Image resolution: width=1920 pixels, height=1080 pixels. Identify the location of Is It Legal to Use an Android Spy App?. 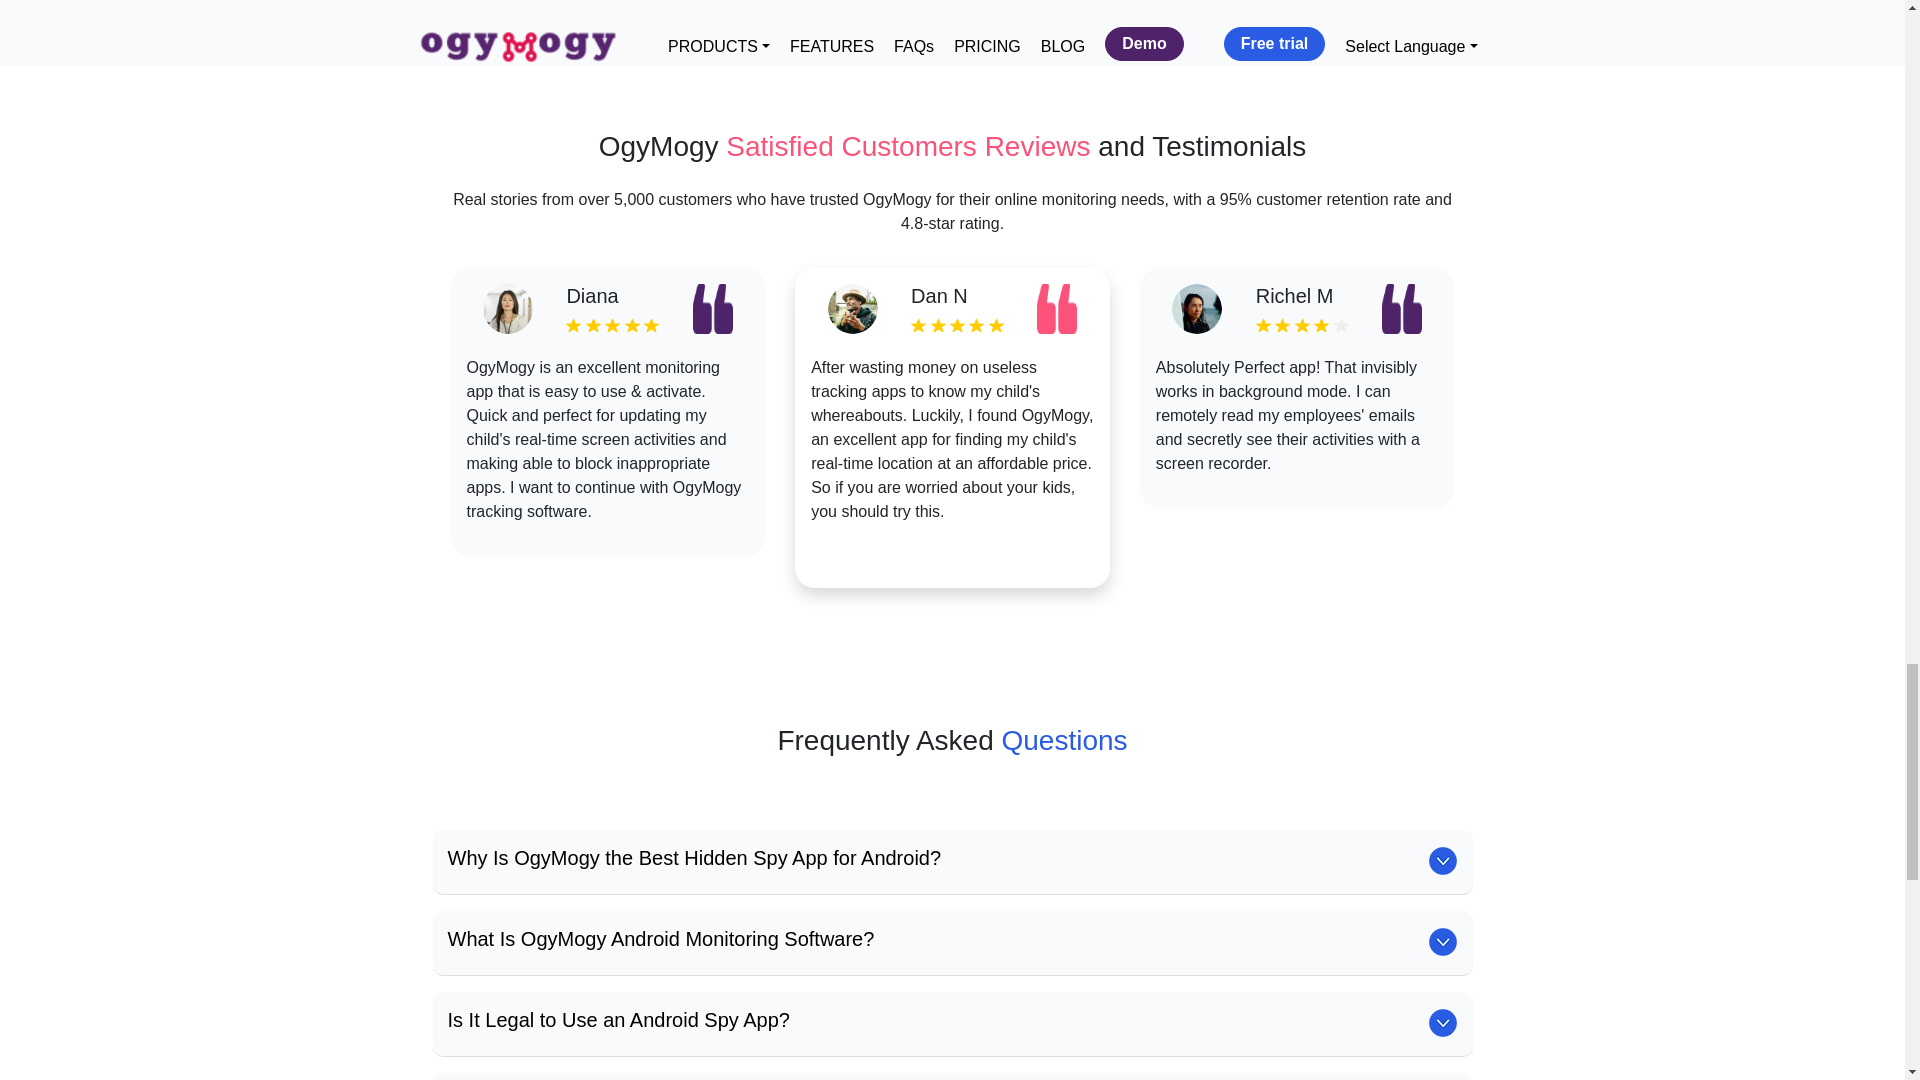
(618, 1020).